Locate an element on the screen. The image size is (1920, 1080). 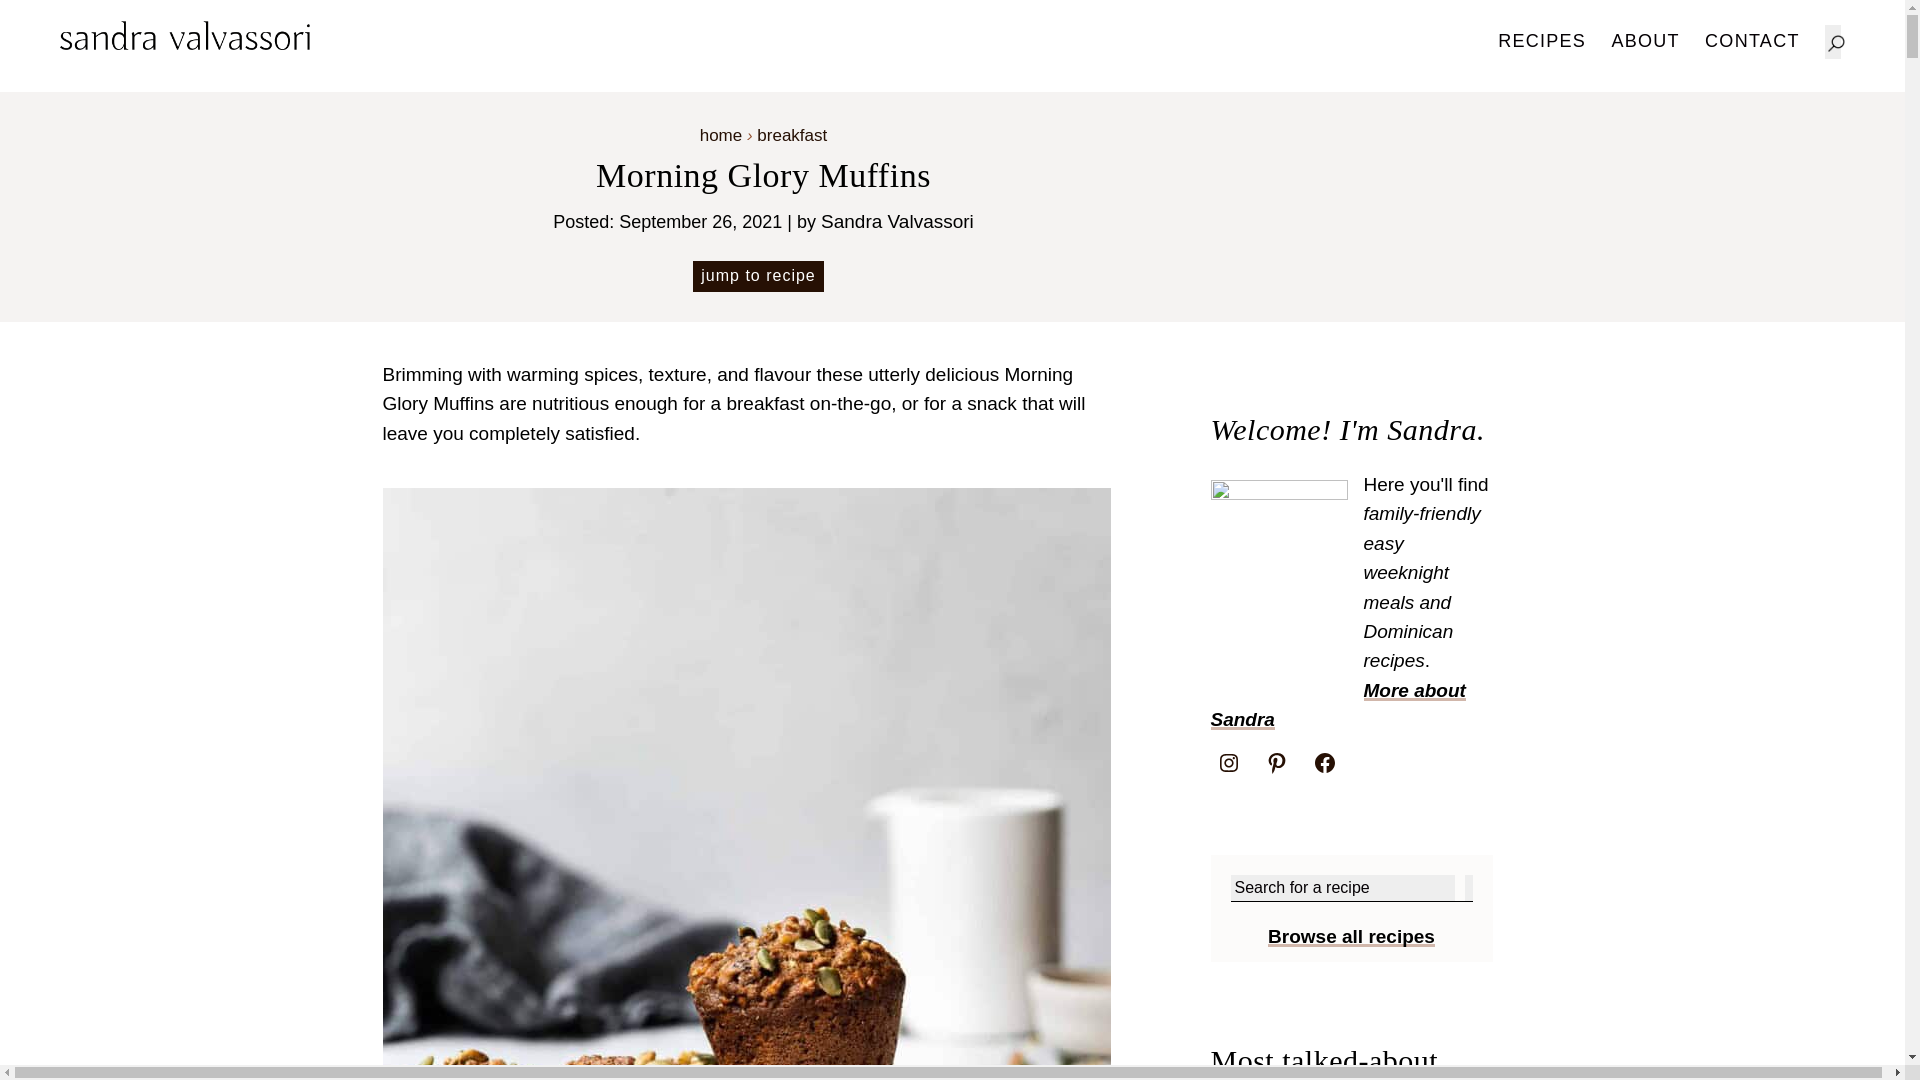
CONTACT is located at coordinates (1752, 40).